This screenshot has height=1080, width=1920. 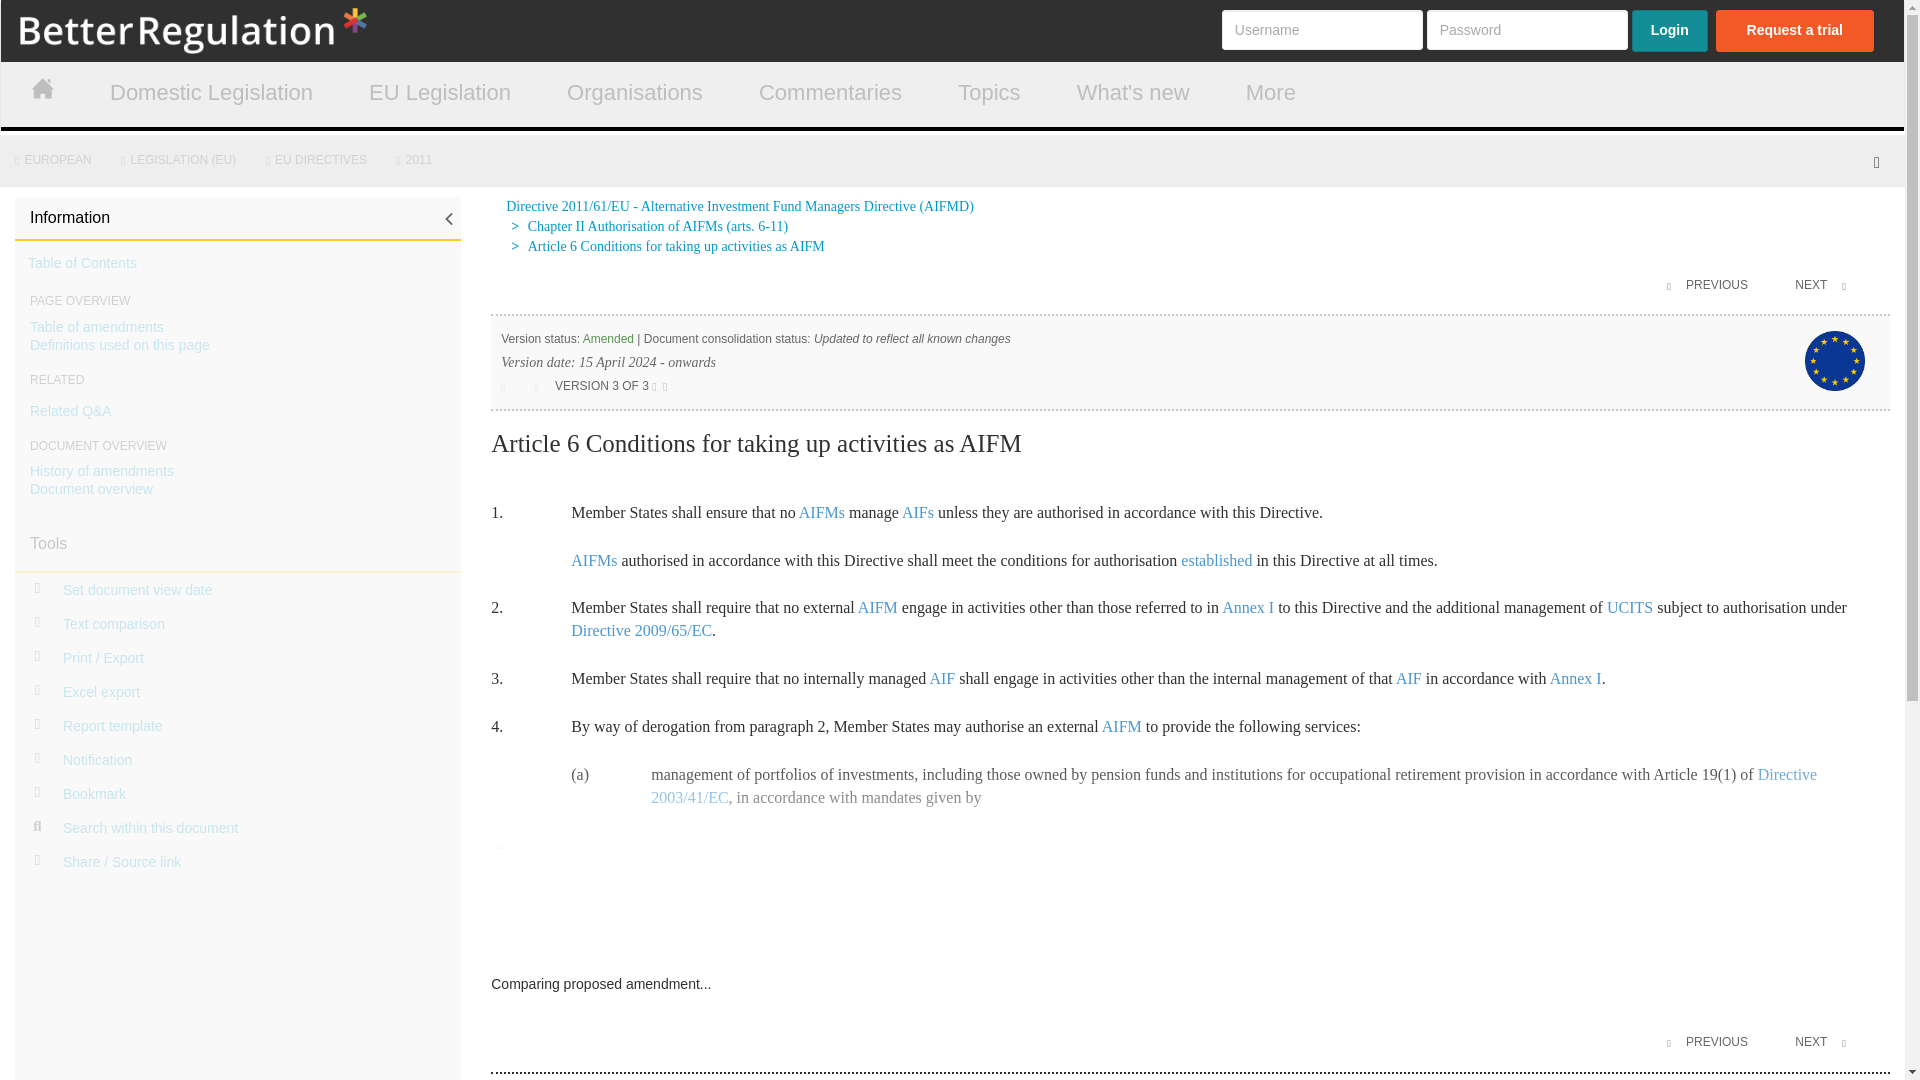 What do you see at coordinates (1270, 94) in the screenshot?
I see `More` at bounding box center [1270, 94].